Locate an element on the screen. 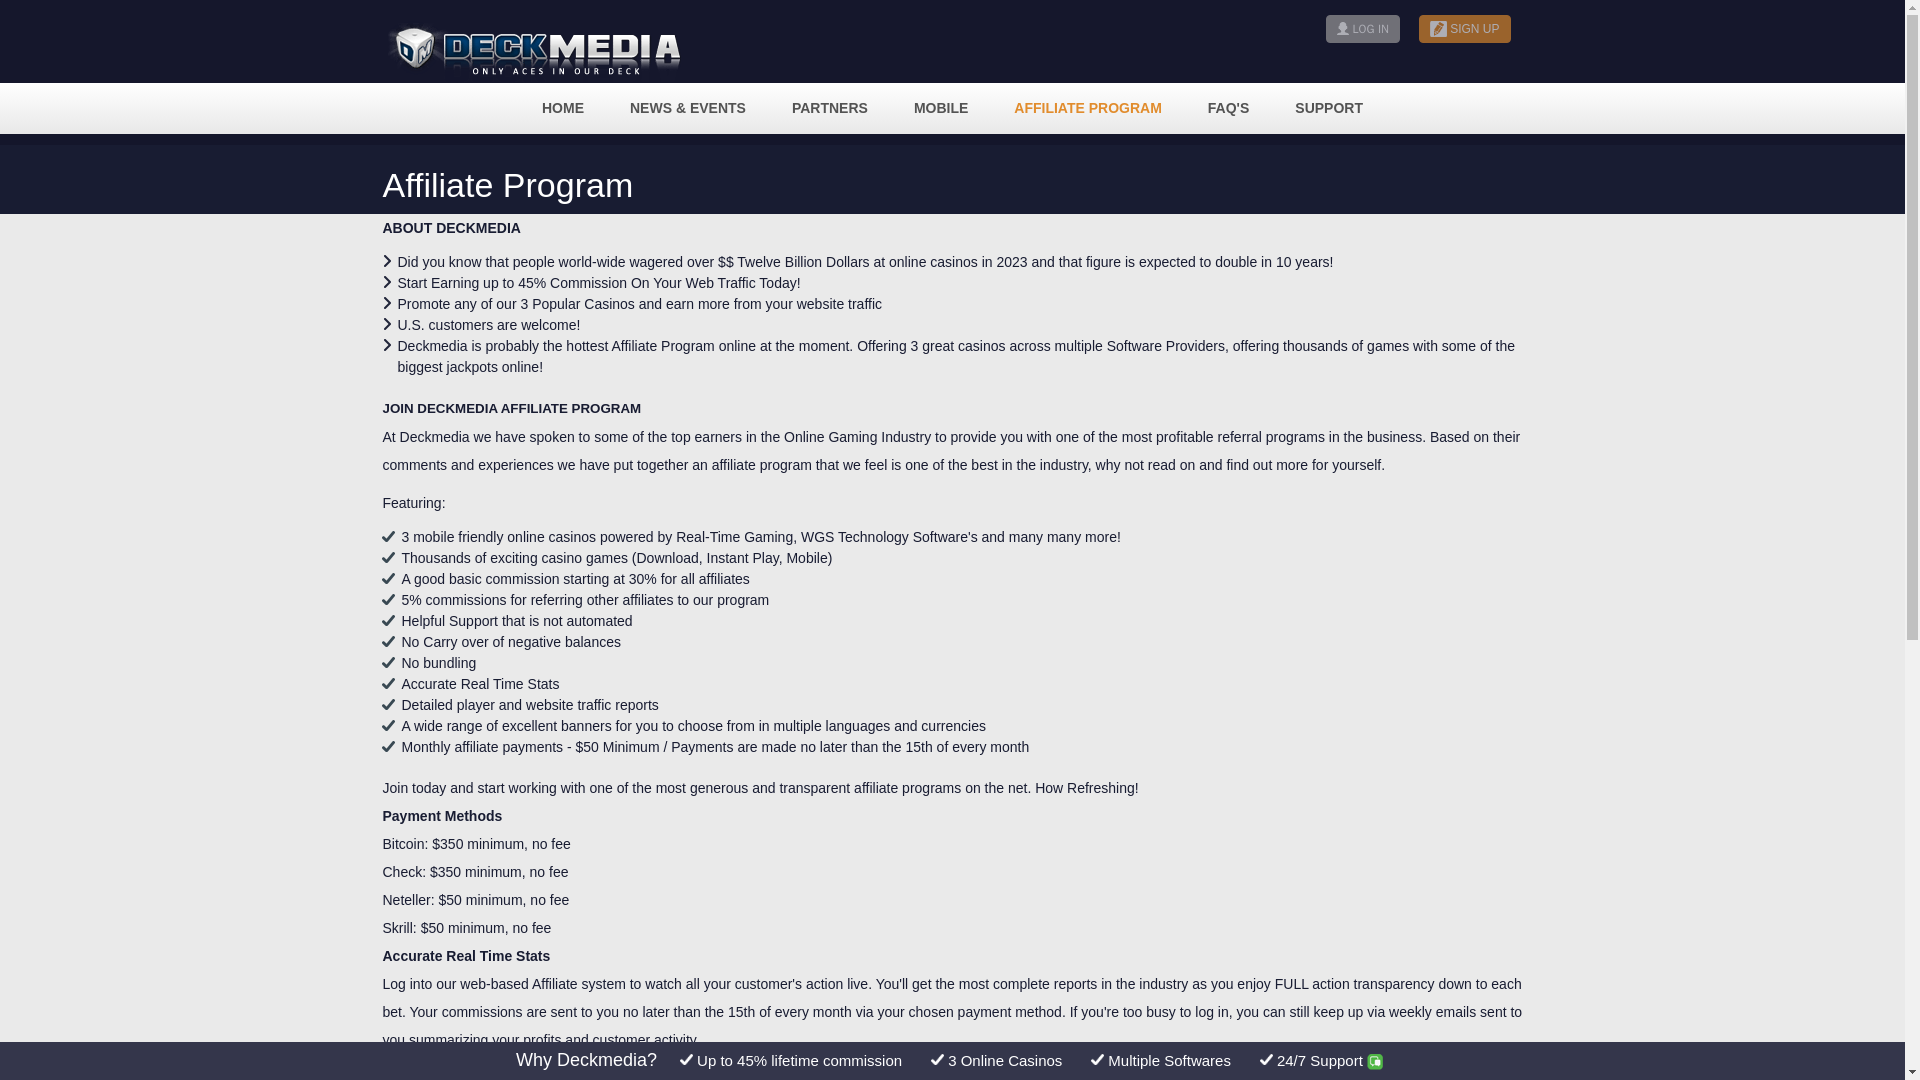 This screenshot has height=1080, width=1920. SIGN UP is located at coordinates (1461, 27).